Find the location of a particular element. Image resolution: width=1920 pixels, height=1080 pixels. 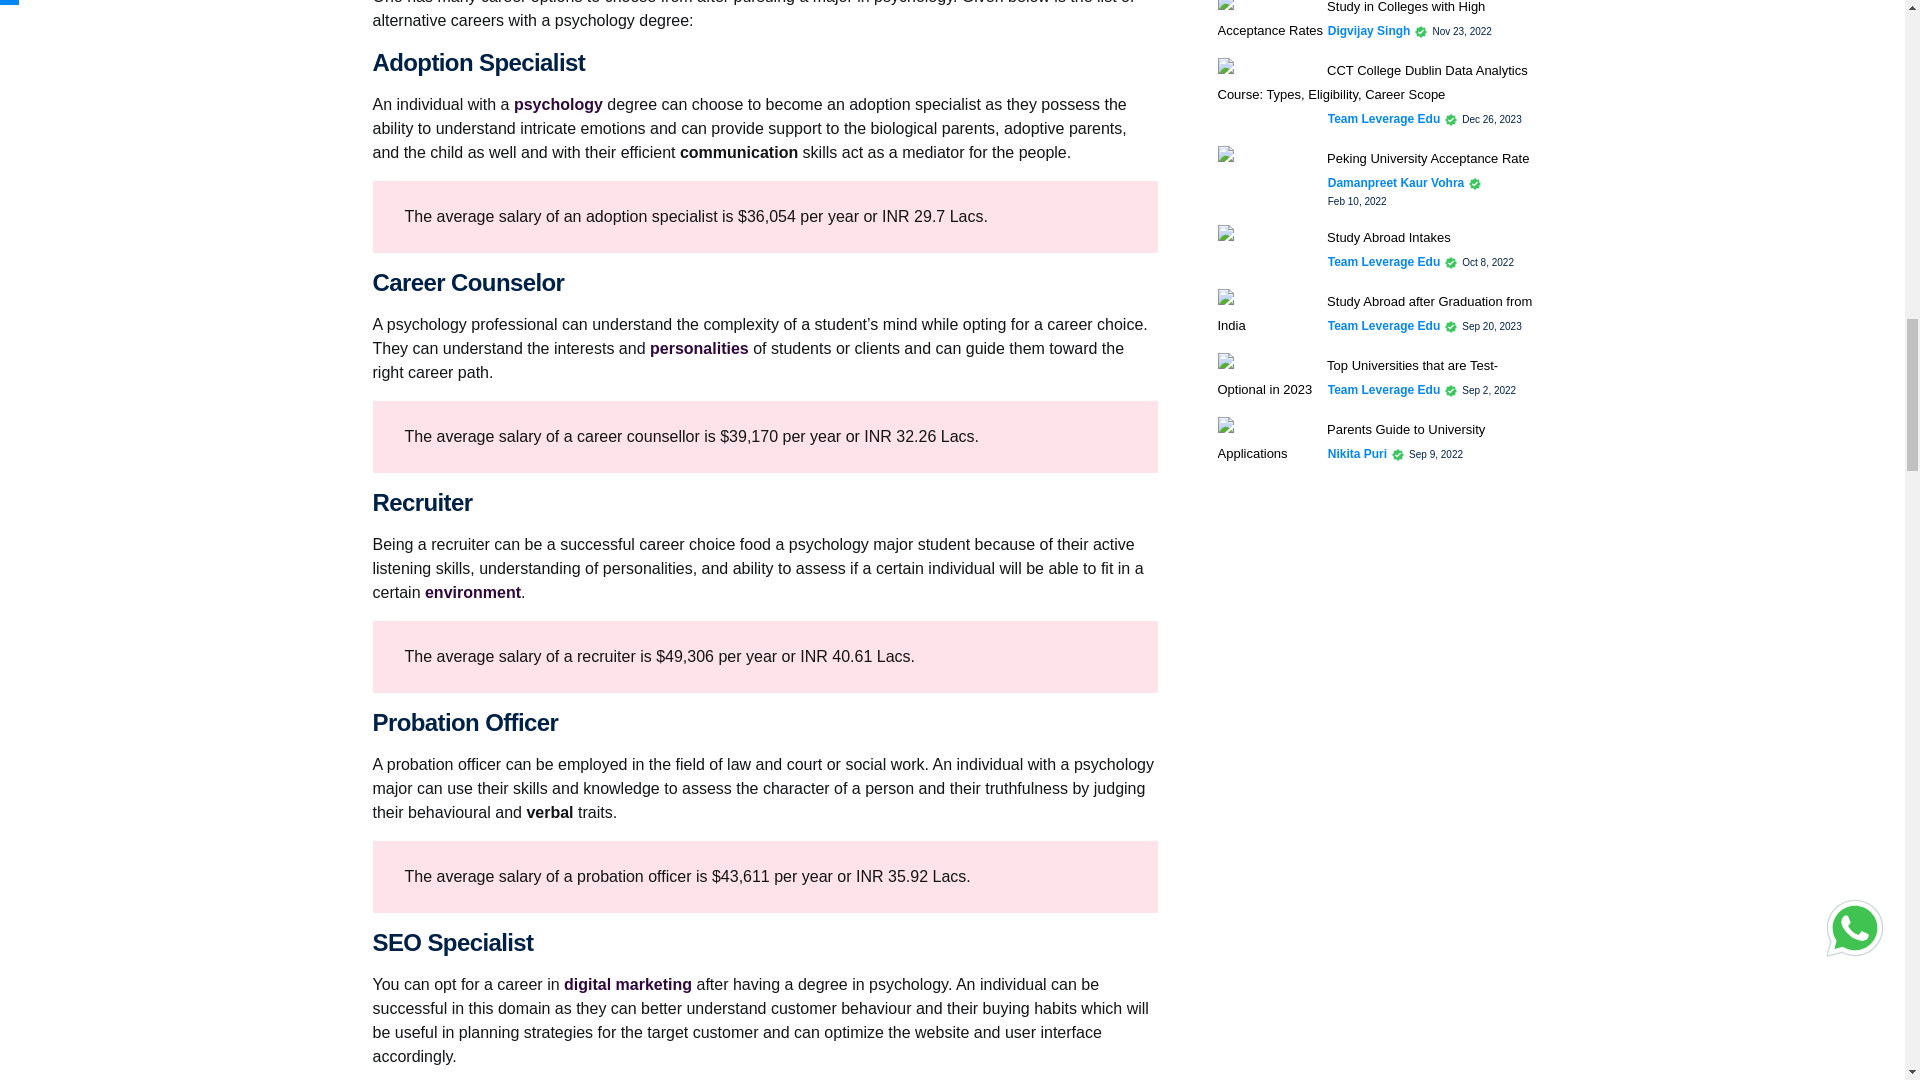

View all posts by Team Leverage Edu is located at coordinates (1384, 262).